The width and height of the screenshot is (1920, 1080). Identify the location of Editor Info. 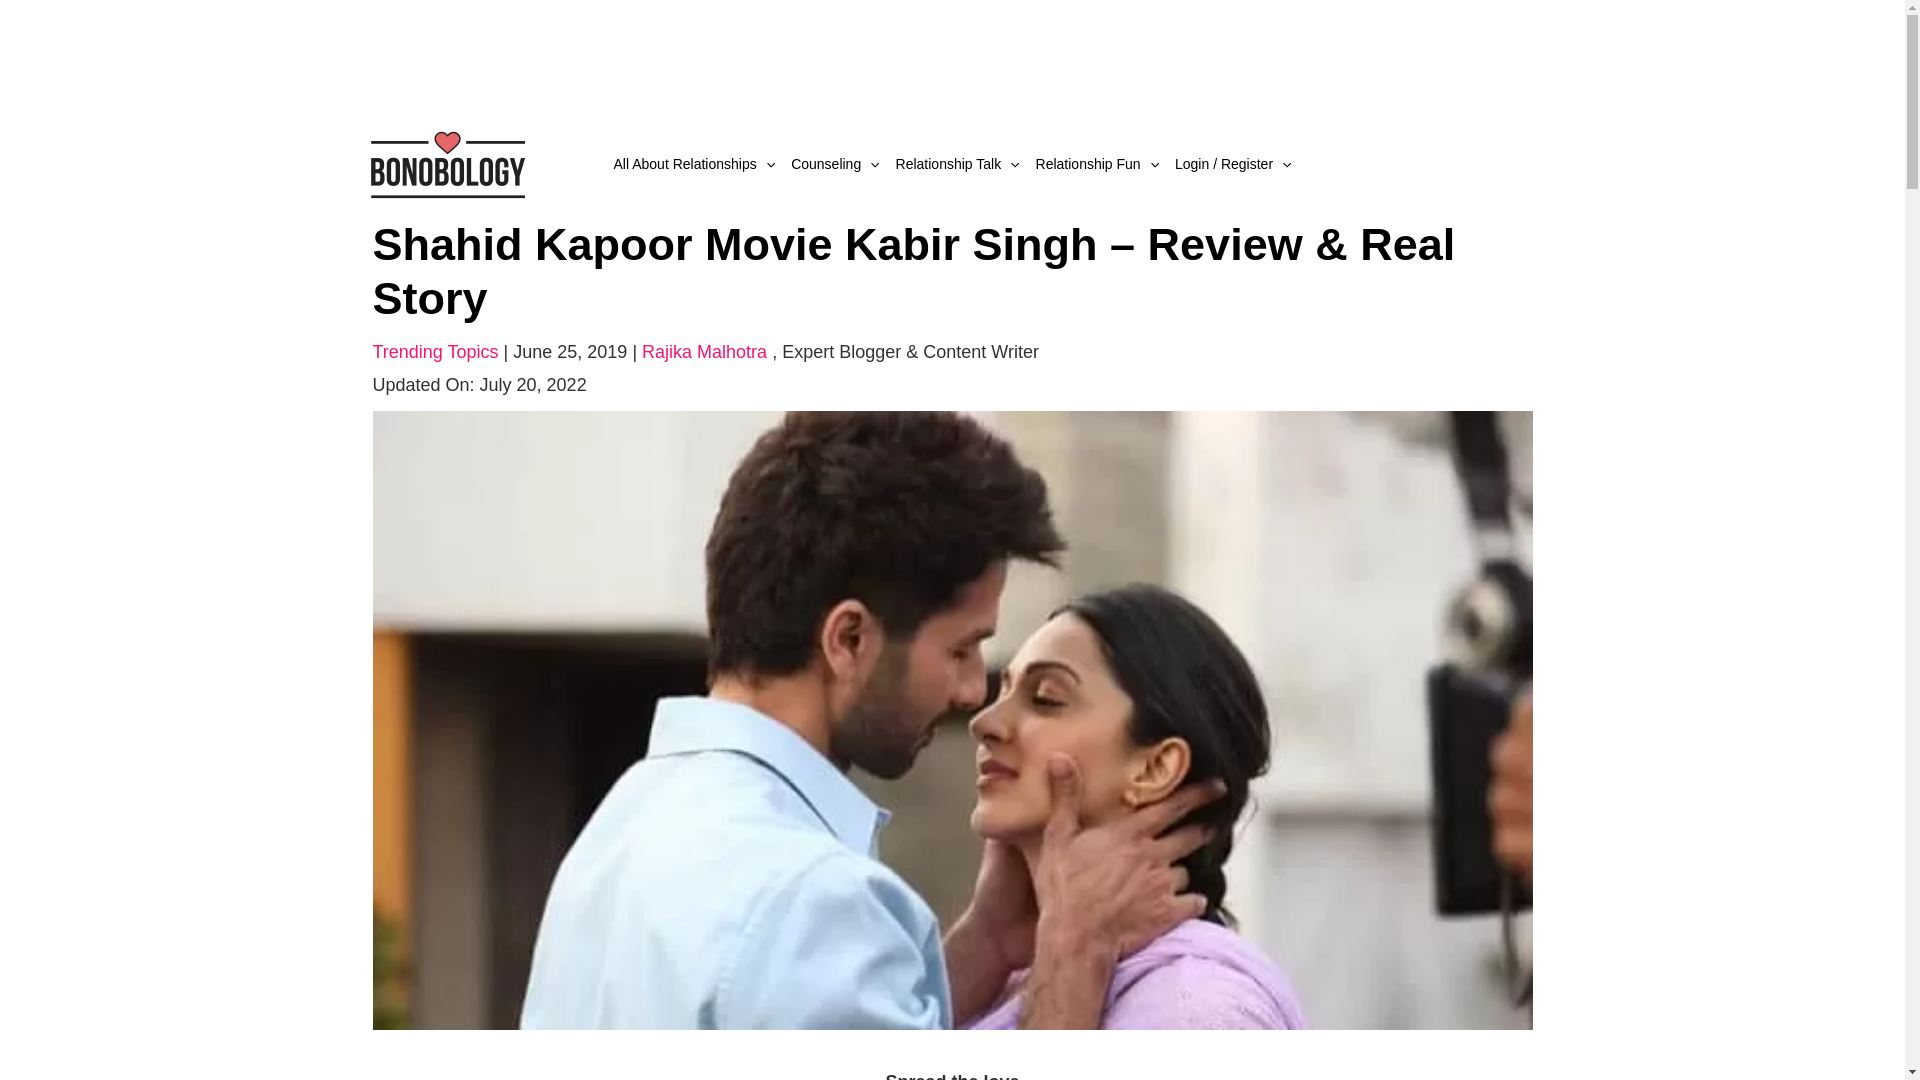
(910, 352).